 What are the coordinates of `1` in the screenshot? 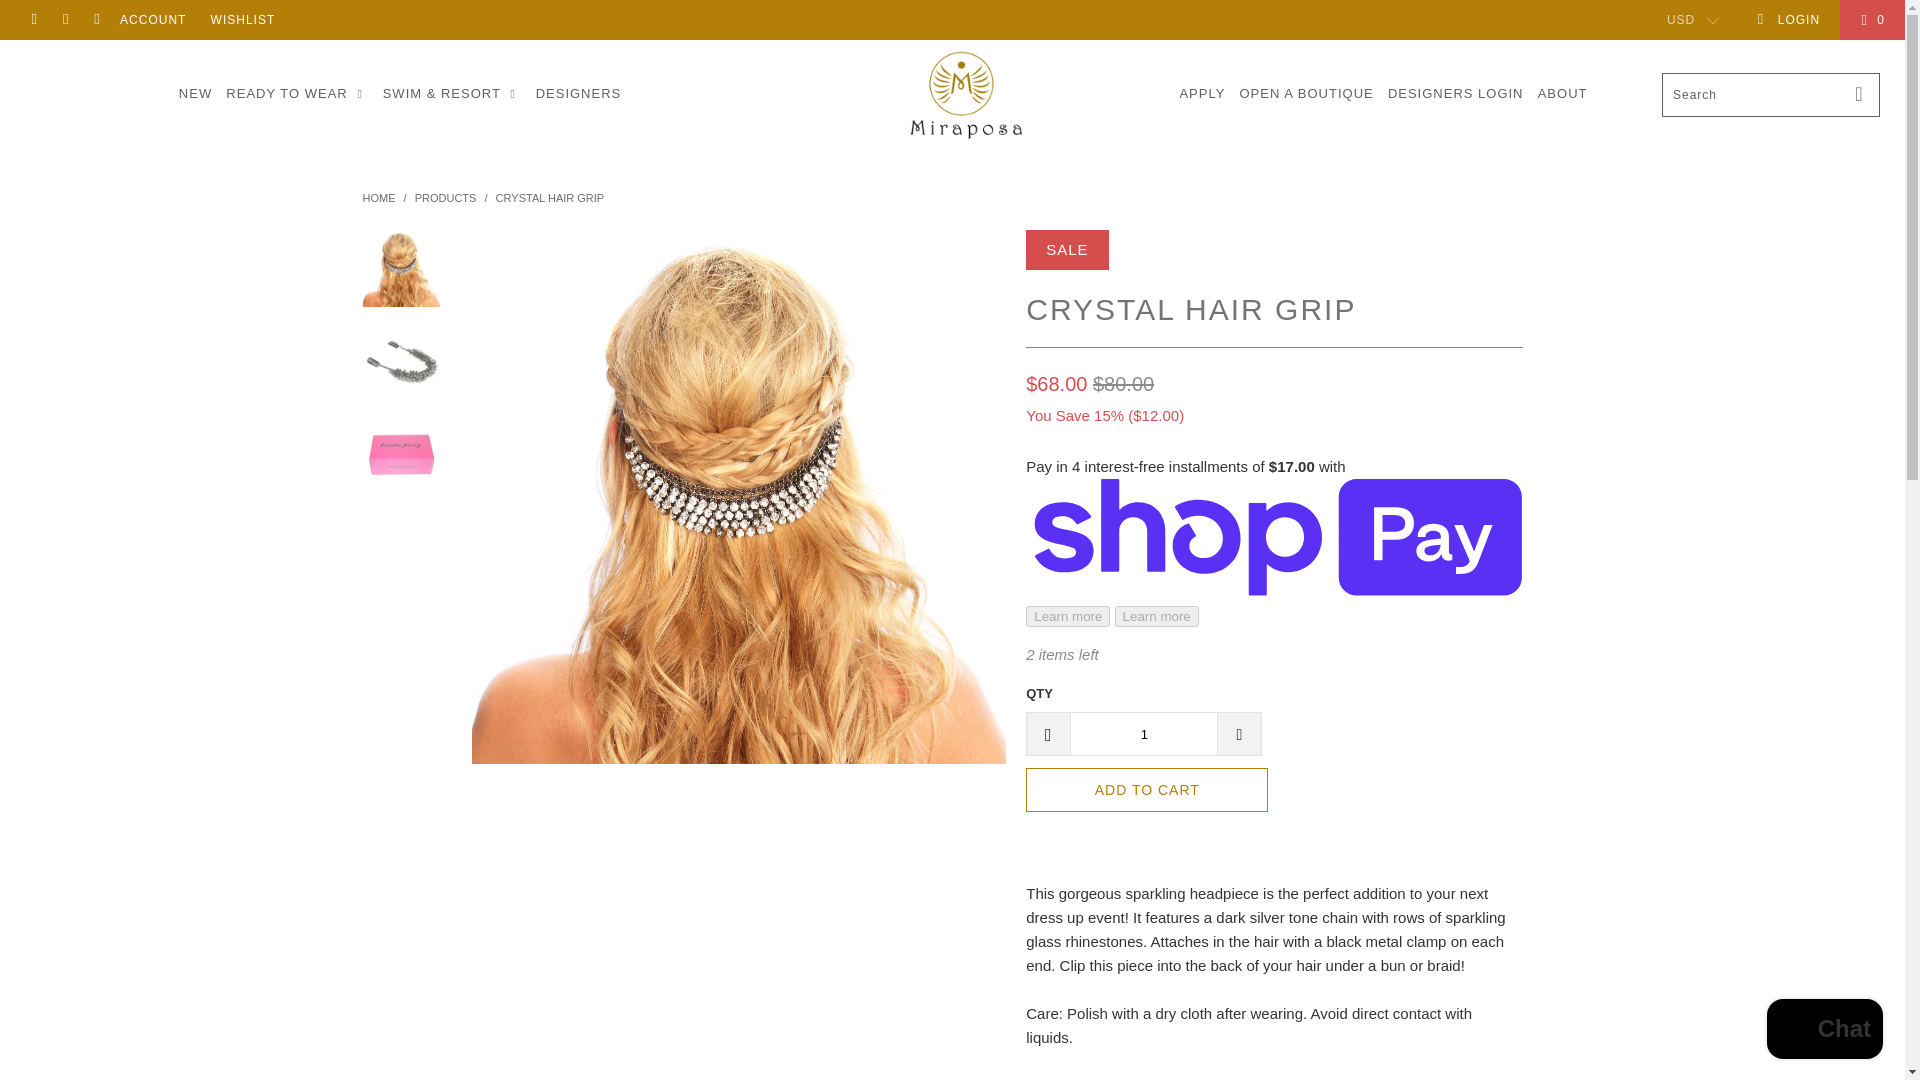 It's located at (1143, 734).